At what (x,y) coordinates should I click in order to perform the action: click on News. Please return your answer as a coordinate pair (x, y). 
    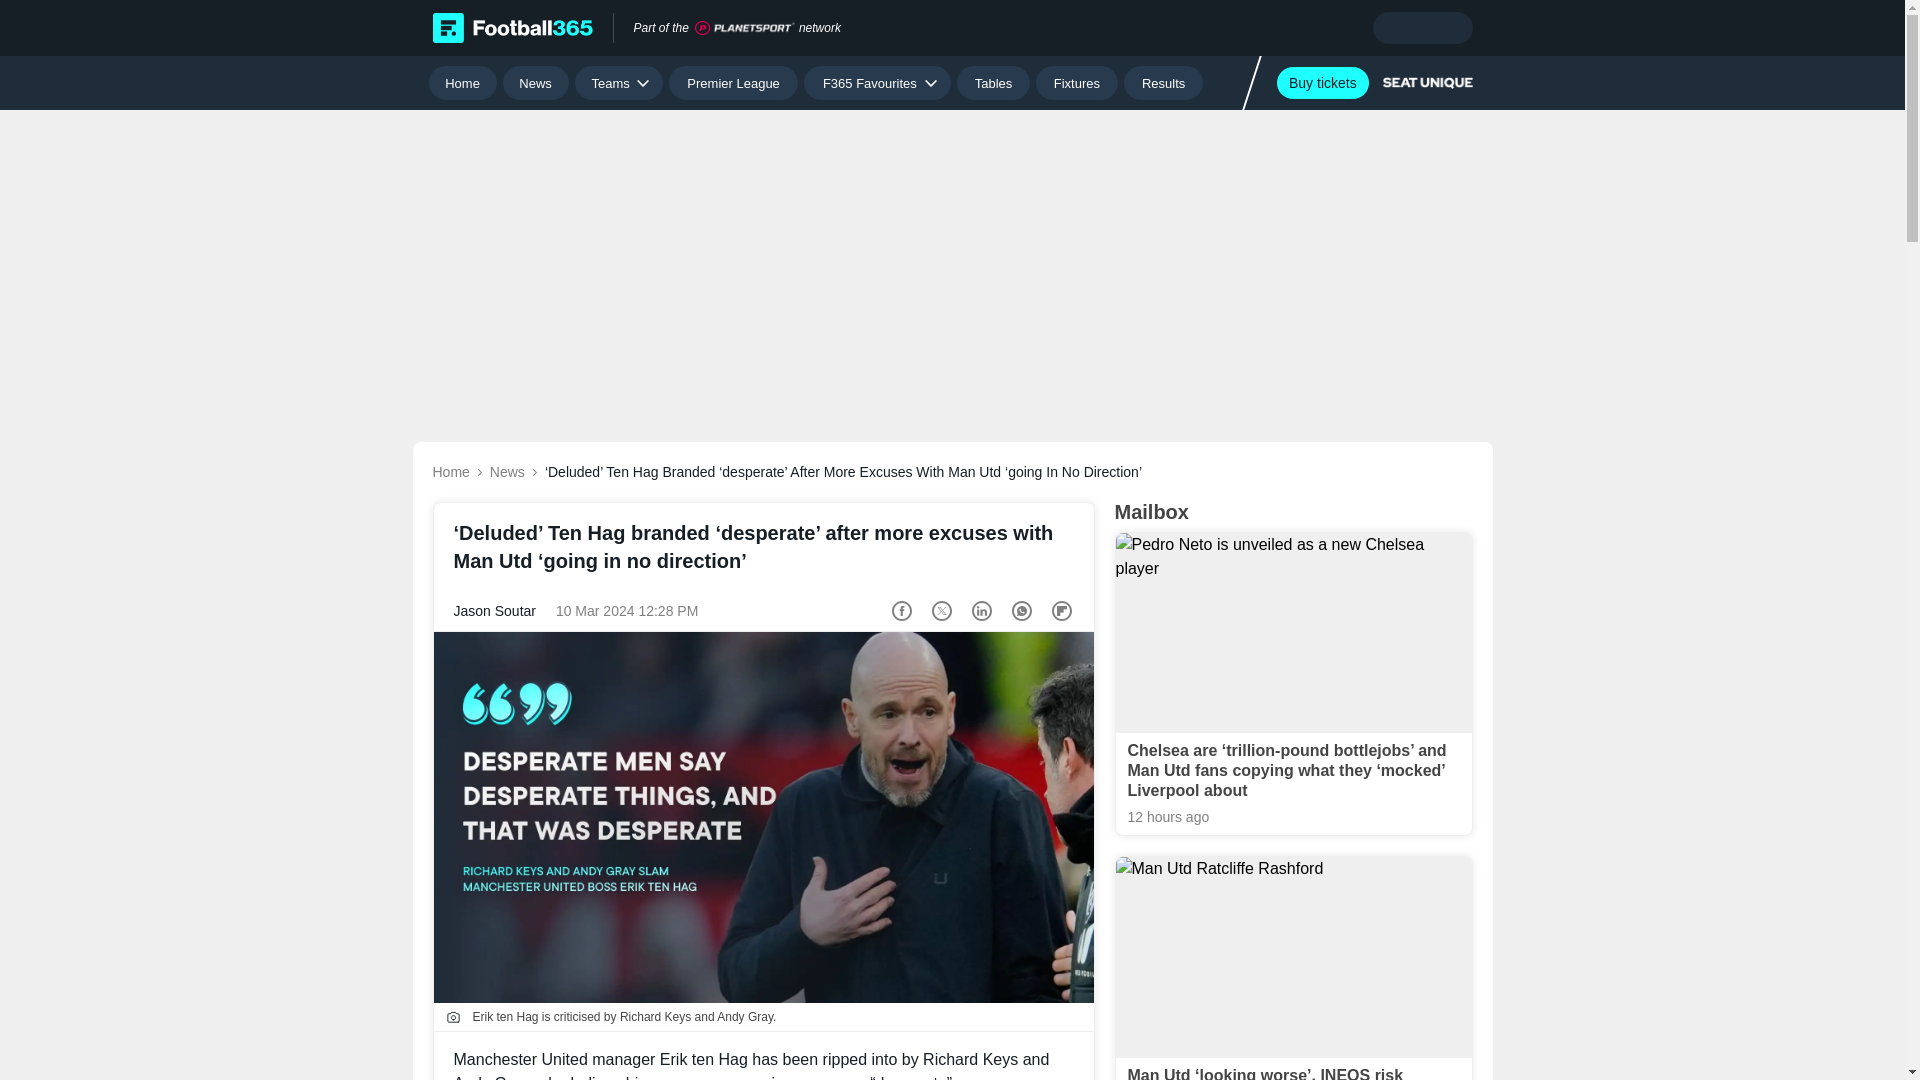
    Looking at the image, I should click on (536, 82).